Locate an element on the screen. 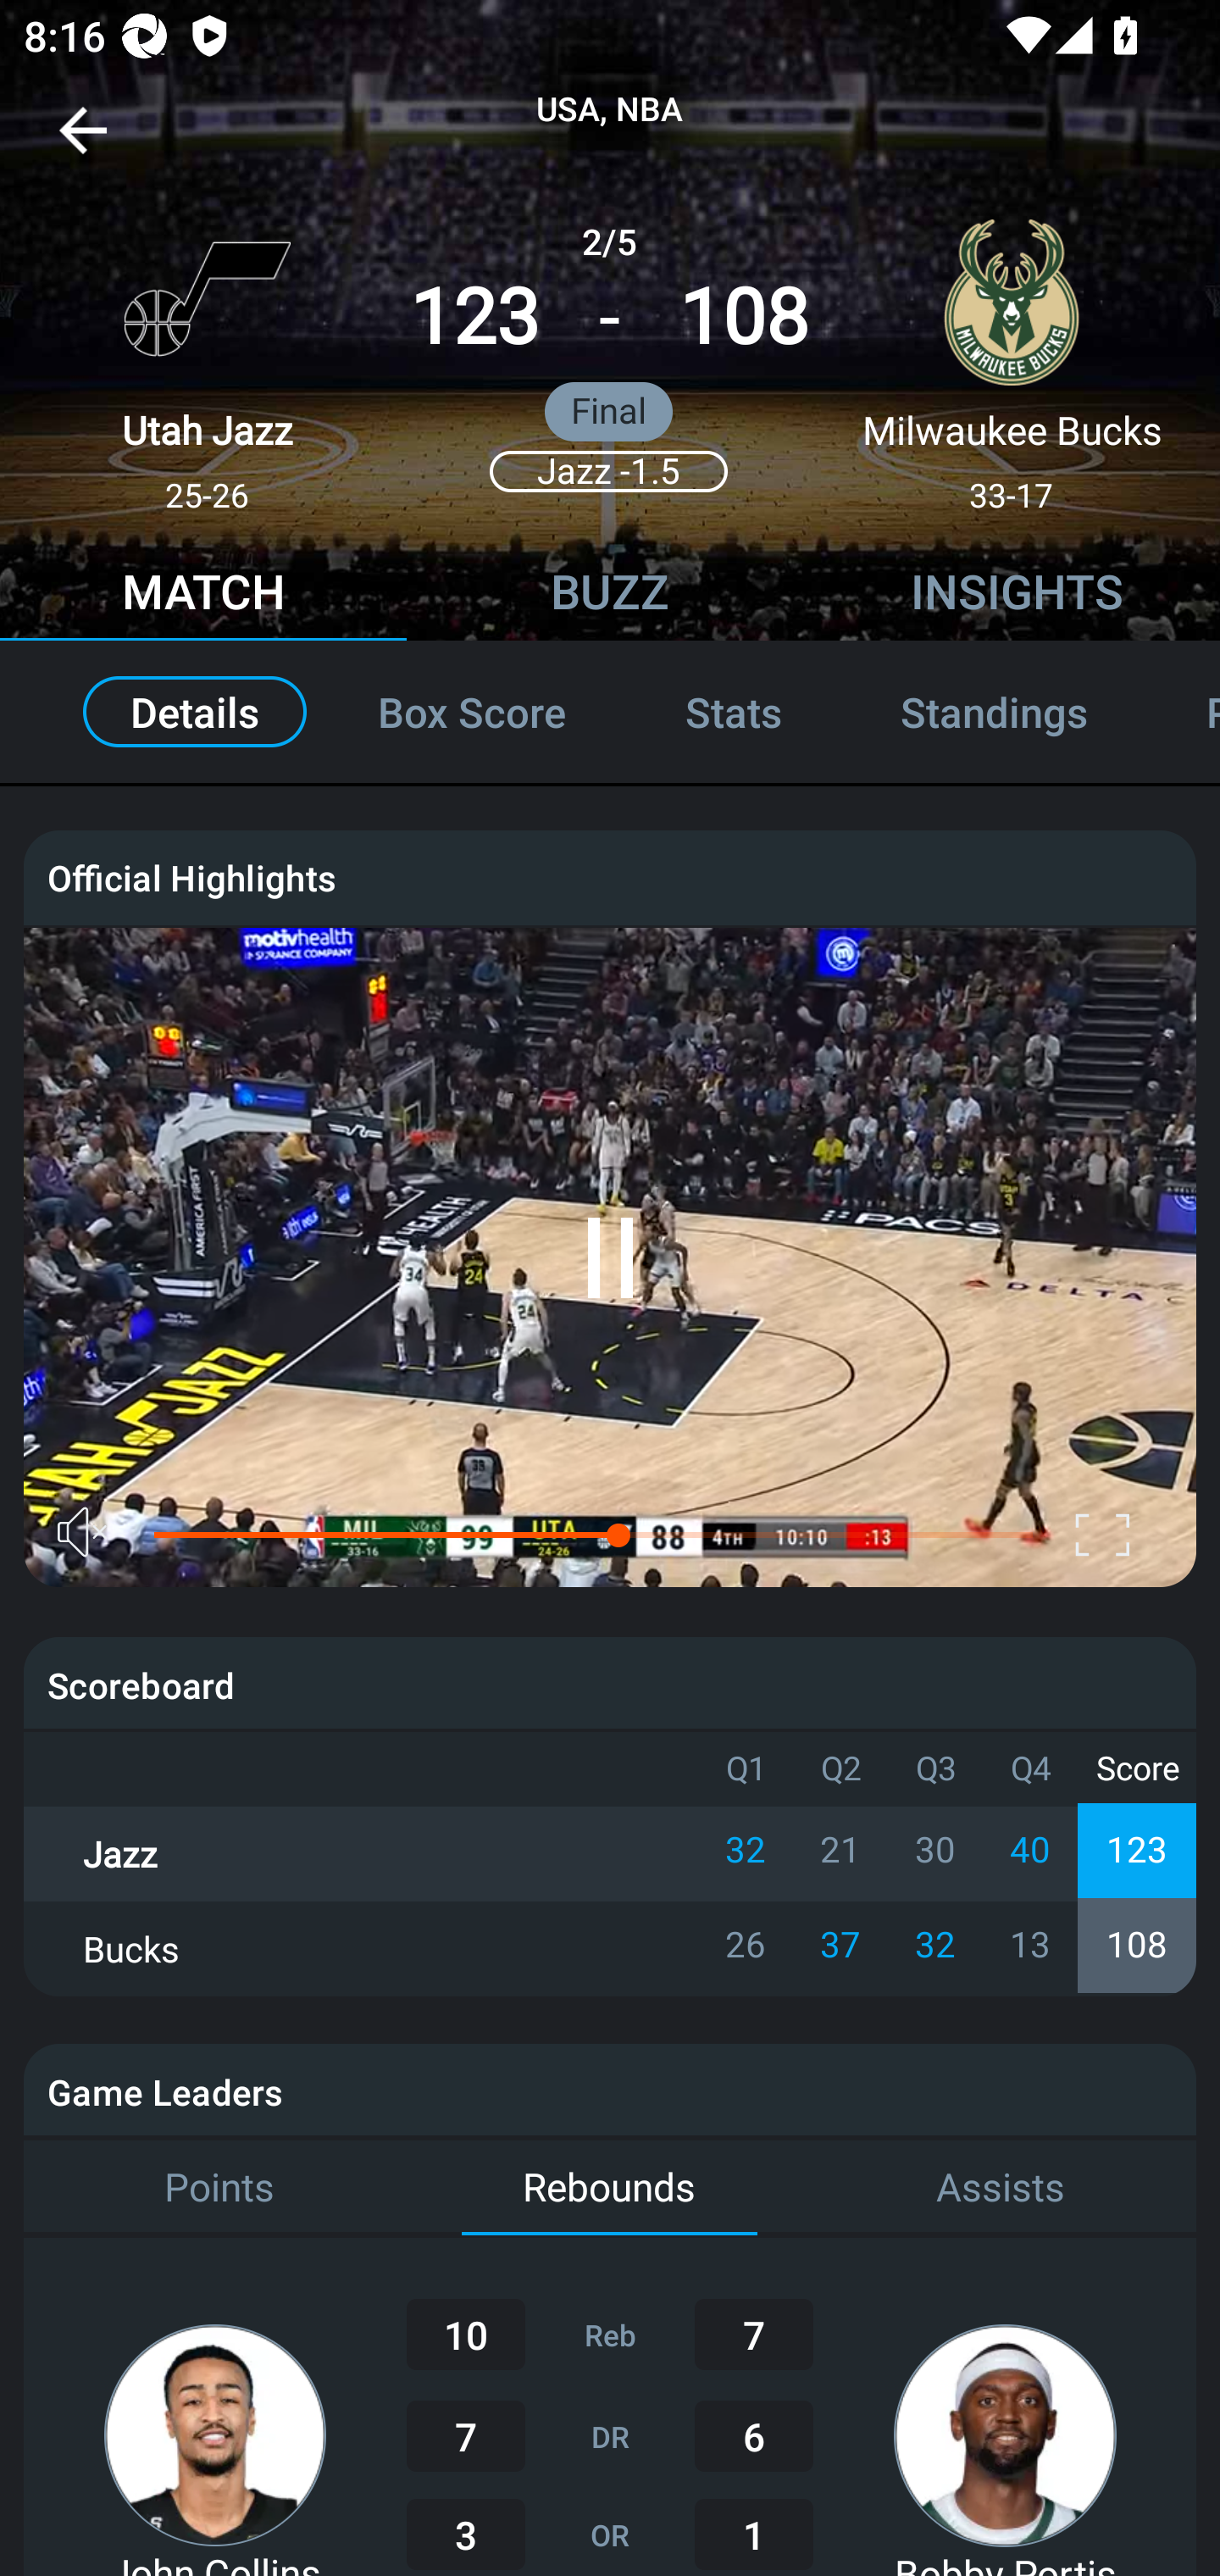  Standings is located at coordinates (994, 712).